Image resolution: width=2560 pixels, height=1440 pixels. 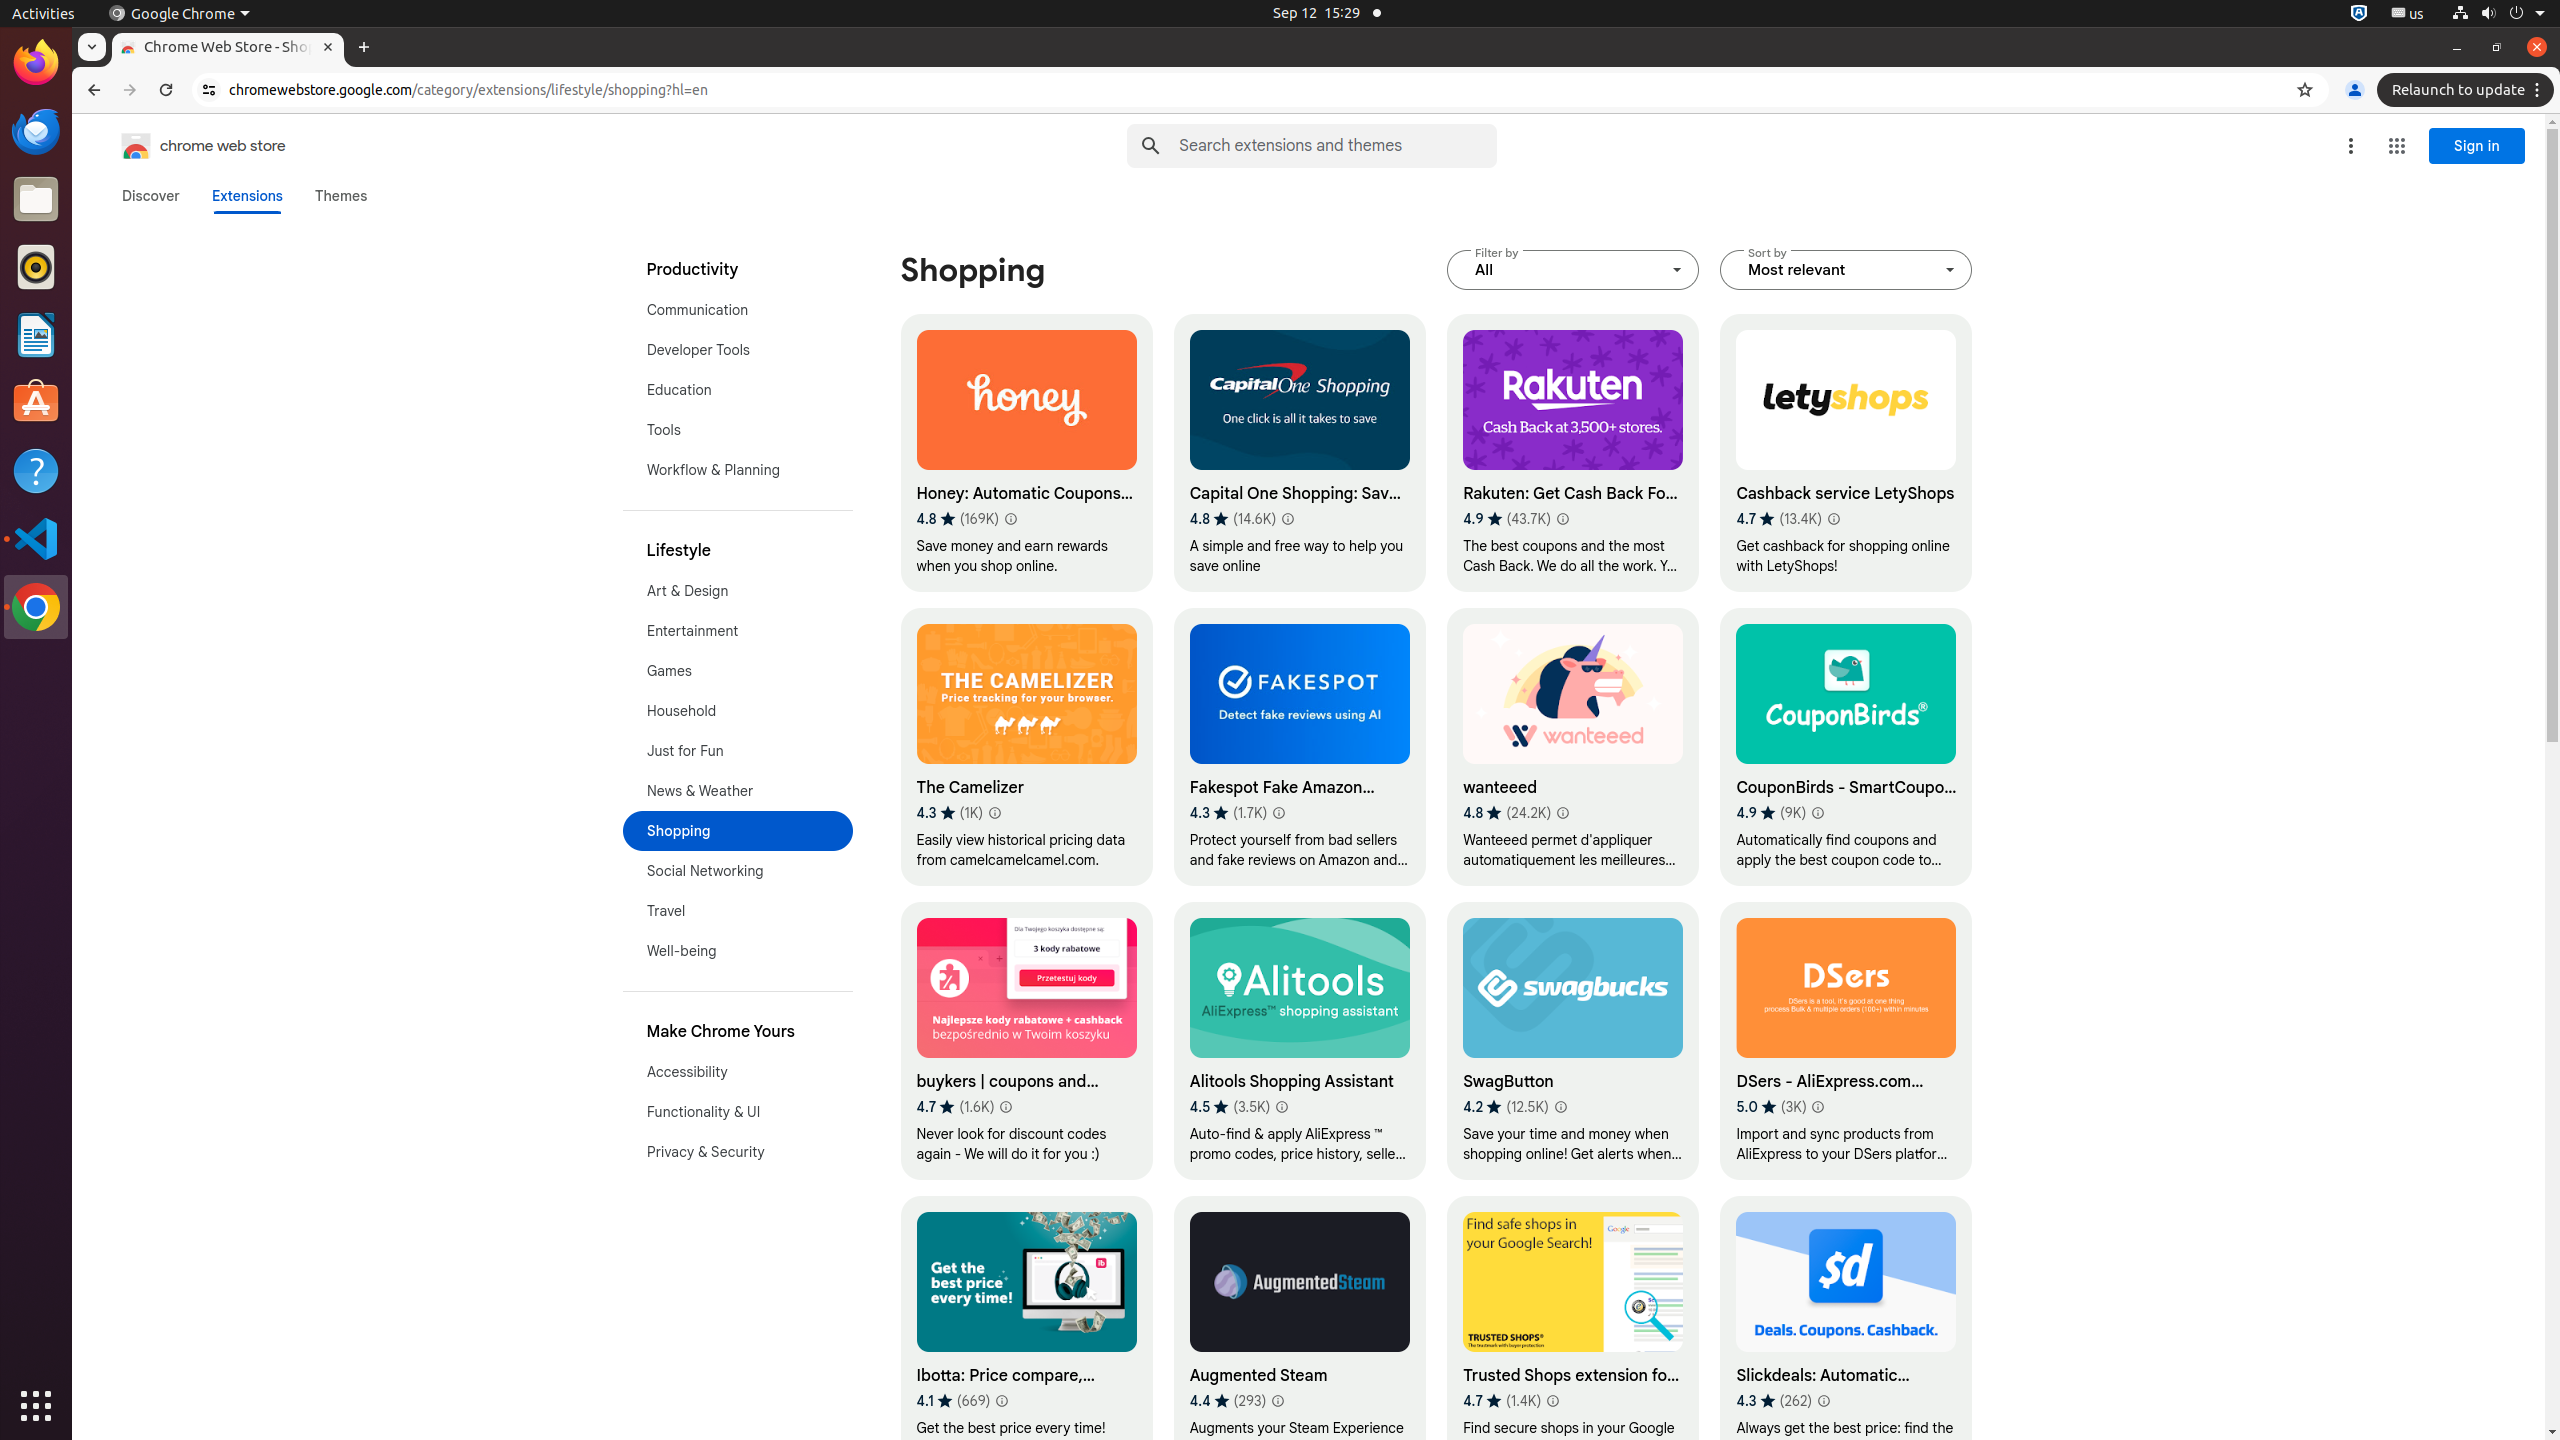 I want to click on Privacy & Security, so click(x=738, y=1152).